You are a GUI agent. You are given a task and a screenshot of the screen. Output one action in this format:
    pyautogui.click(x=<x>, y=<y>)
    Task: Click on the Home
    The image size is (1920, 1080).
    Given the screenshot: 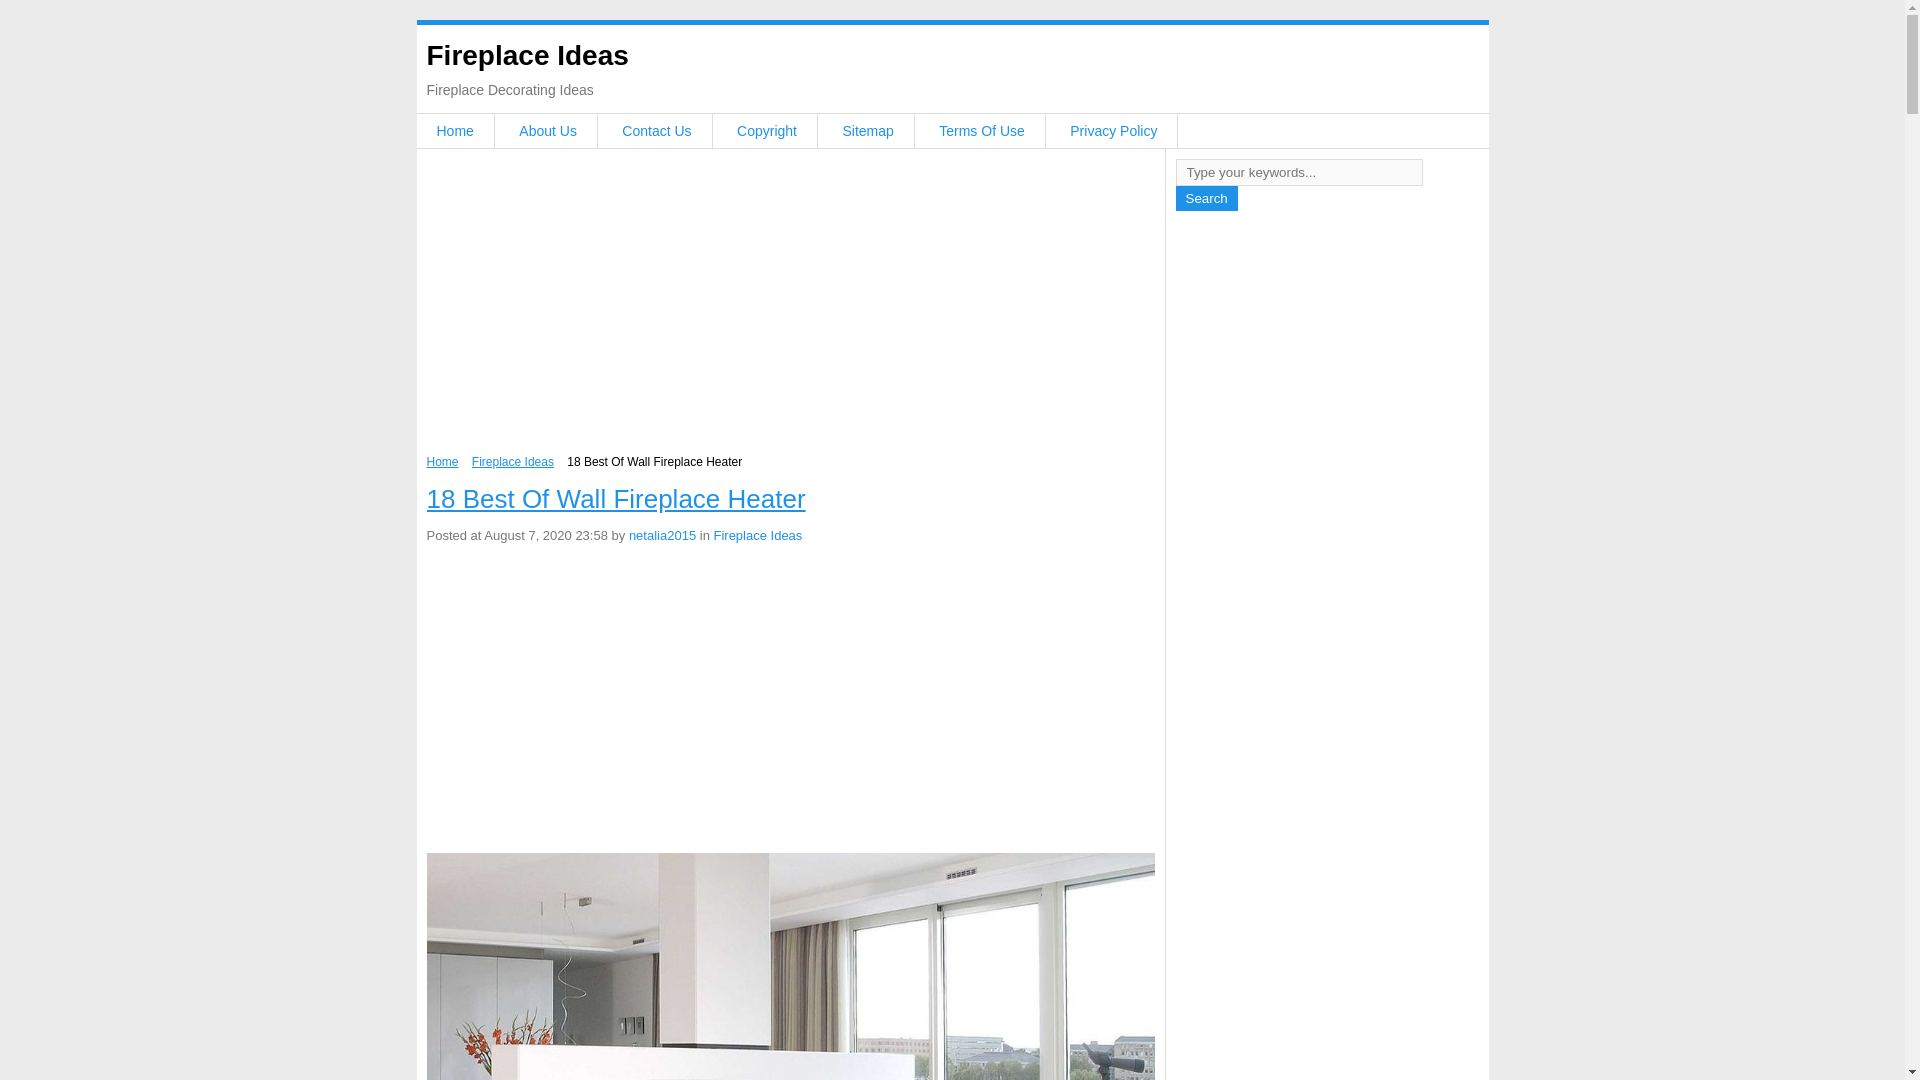 What is the action you would take?
    pyautogui.click(x=454, y=131)
    